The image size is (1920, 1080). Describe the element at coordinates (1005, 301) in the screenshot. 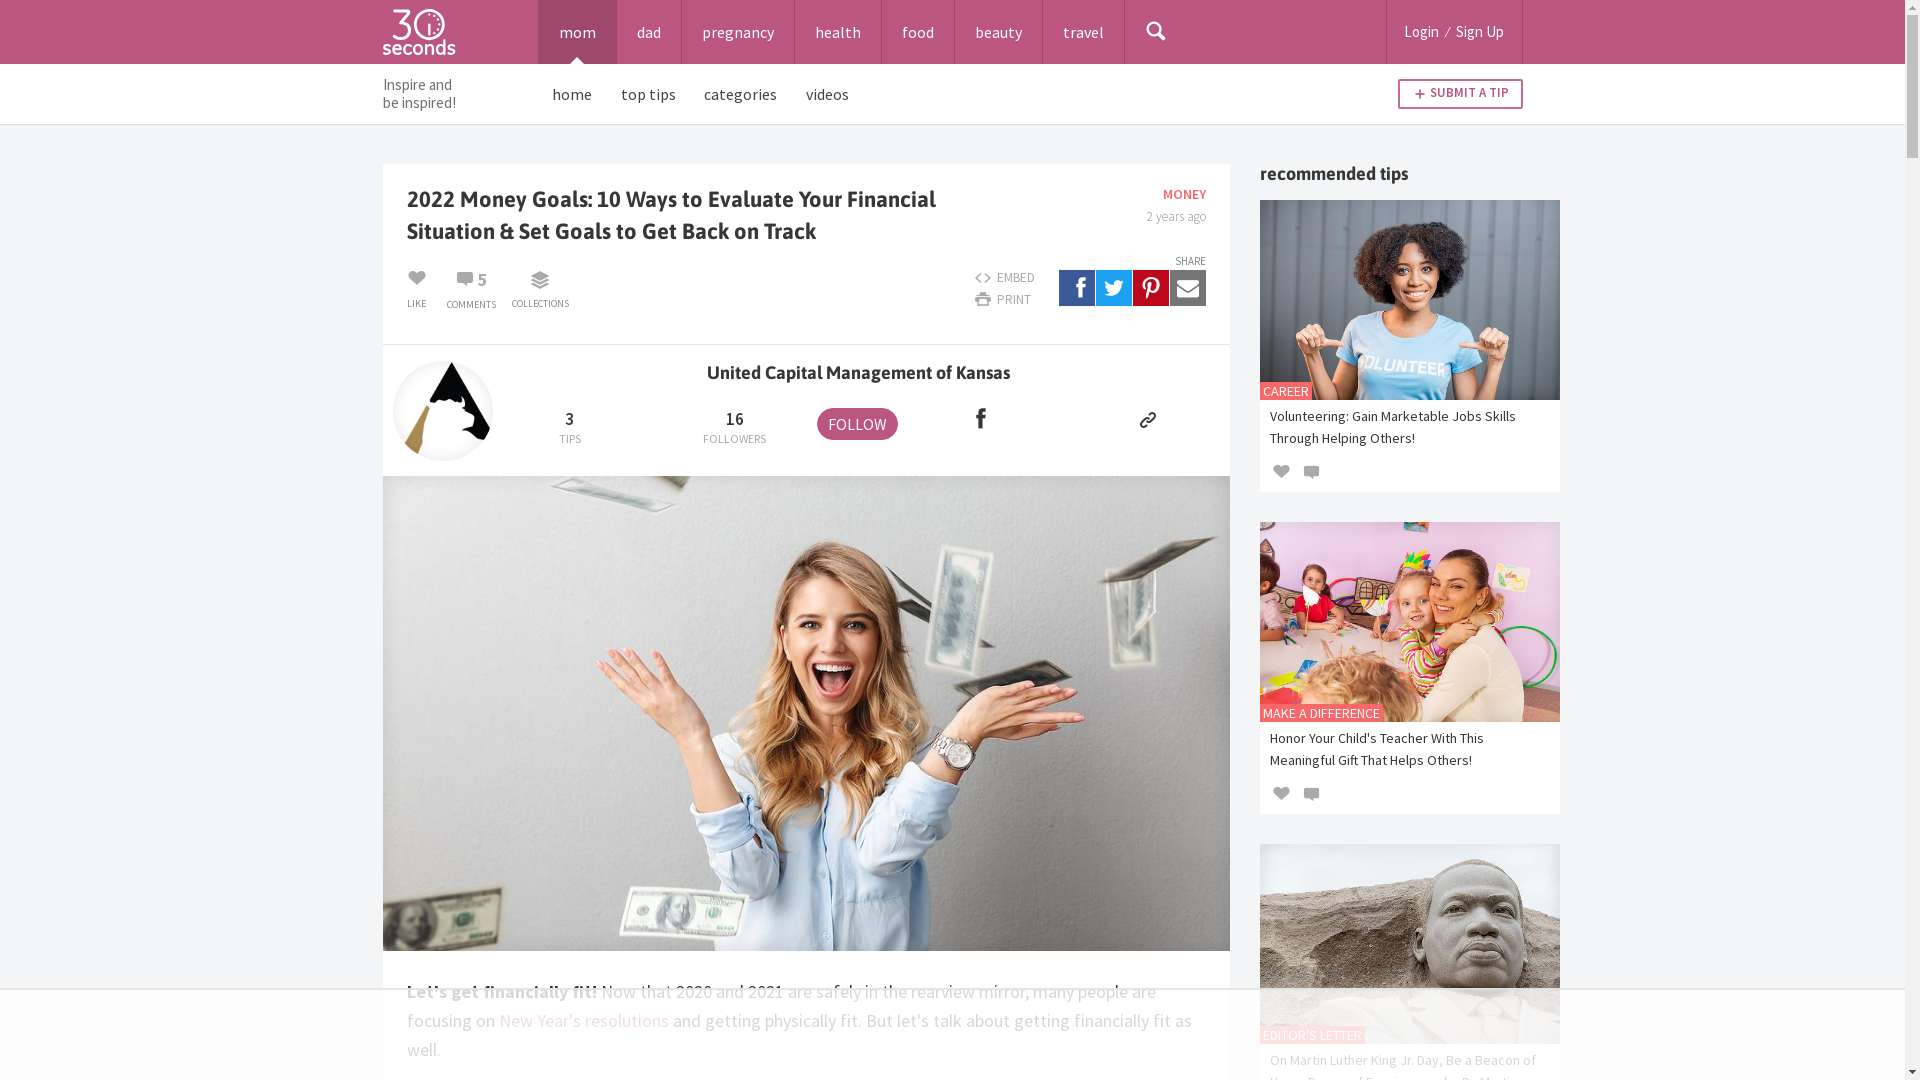

I see `PRINT` at that location.